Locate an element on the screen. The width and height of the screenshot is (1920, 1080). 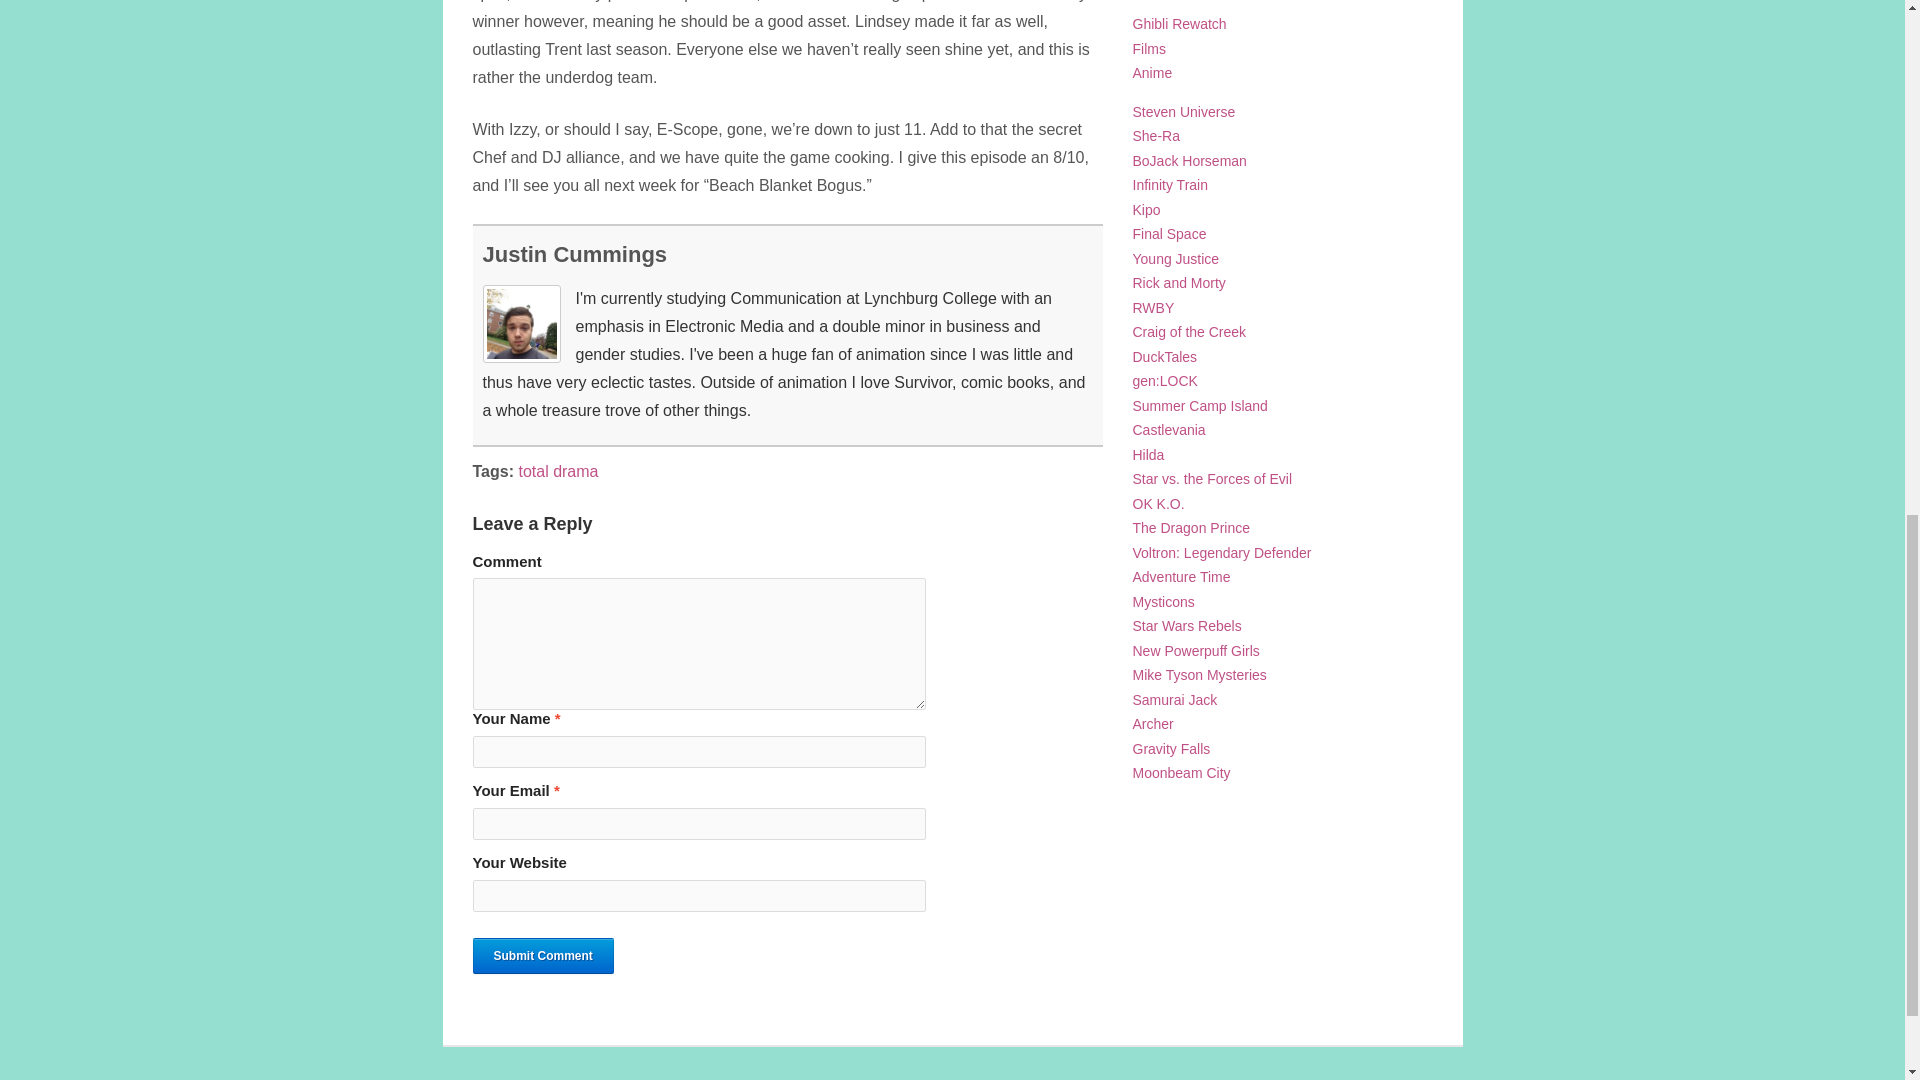
Infinity Train is located at coordinates (1170, 185).